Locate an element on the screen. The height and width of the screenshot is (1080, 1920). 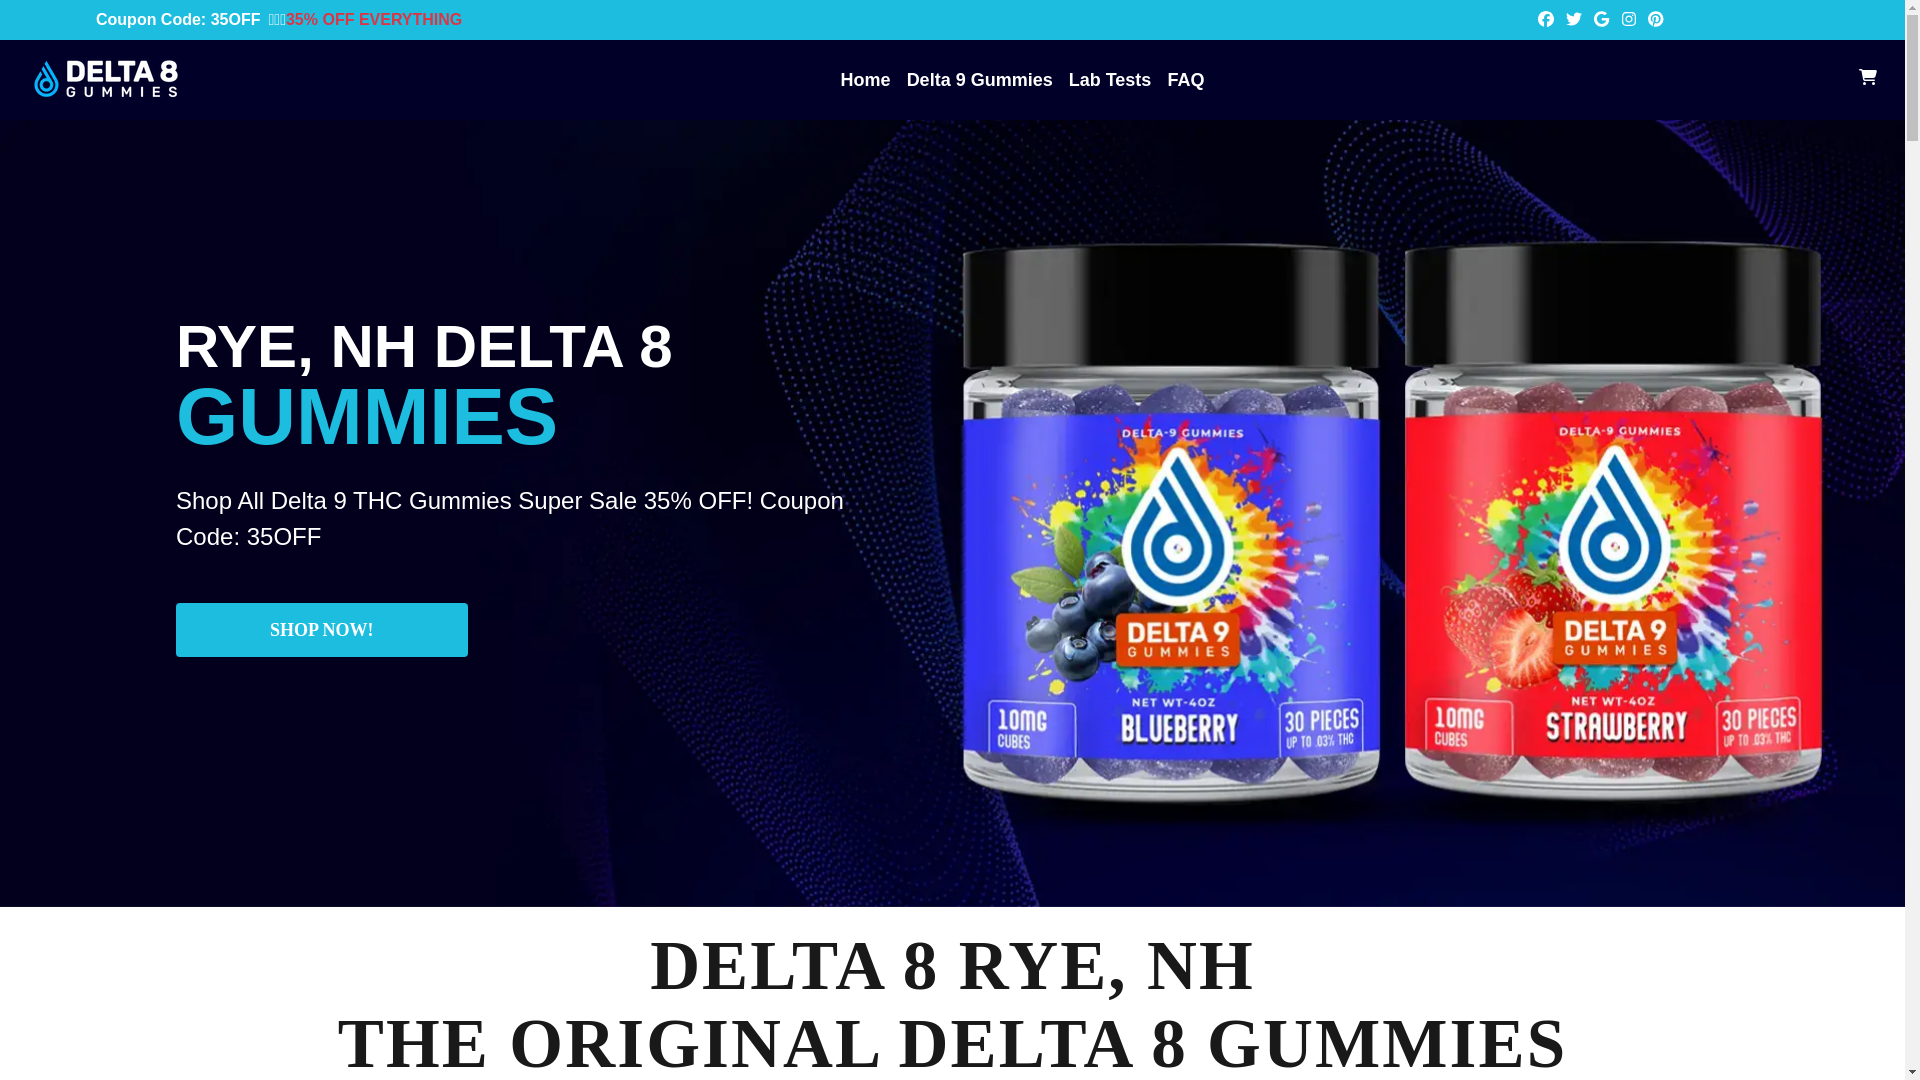
Lab Tests is located at coordinates (1110, 80).